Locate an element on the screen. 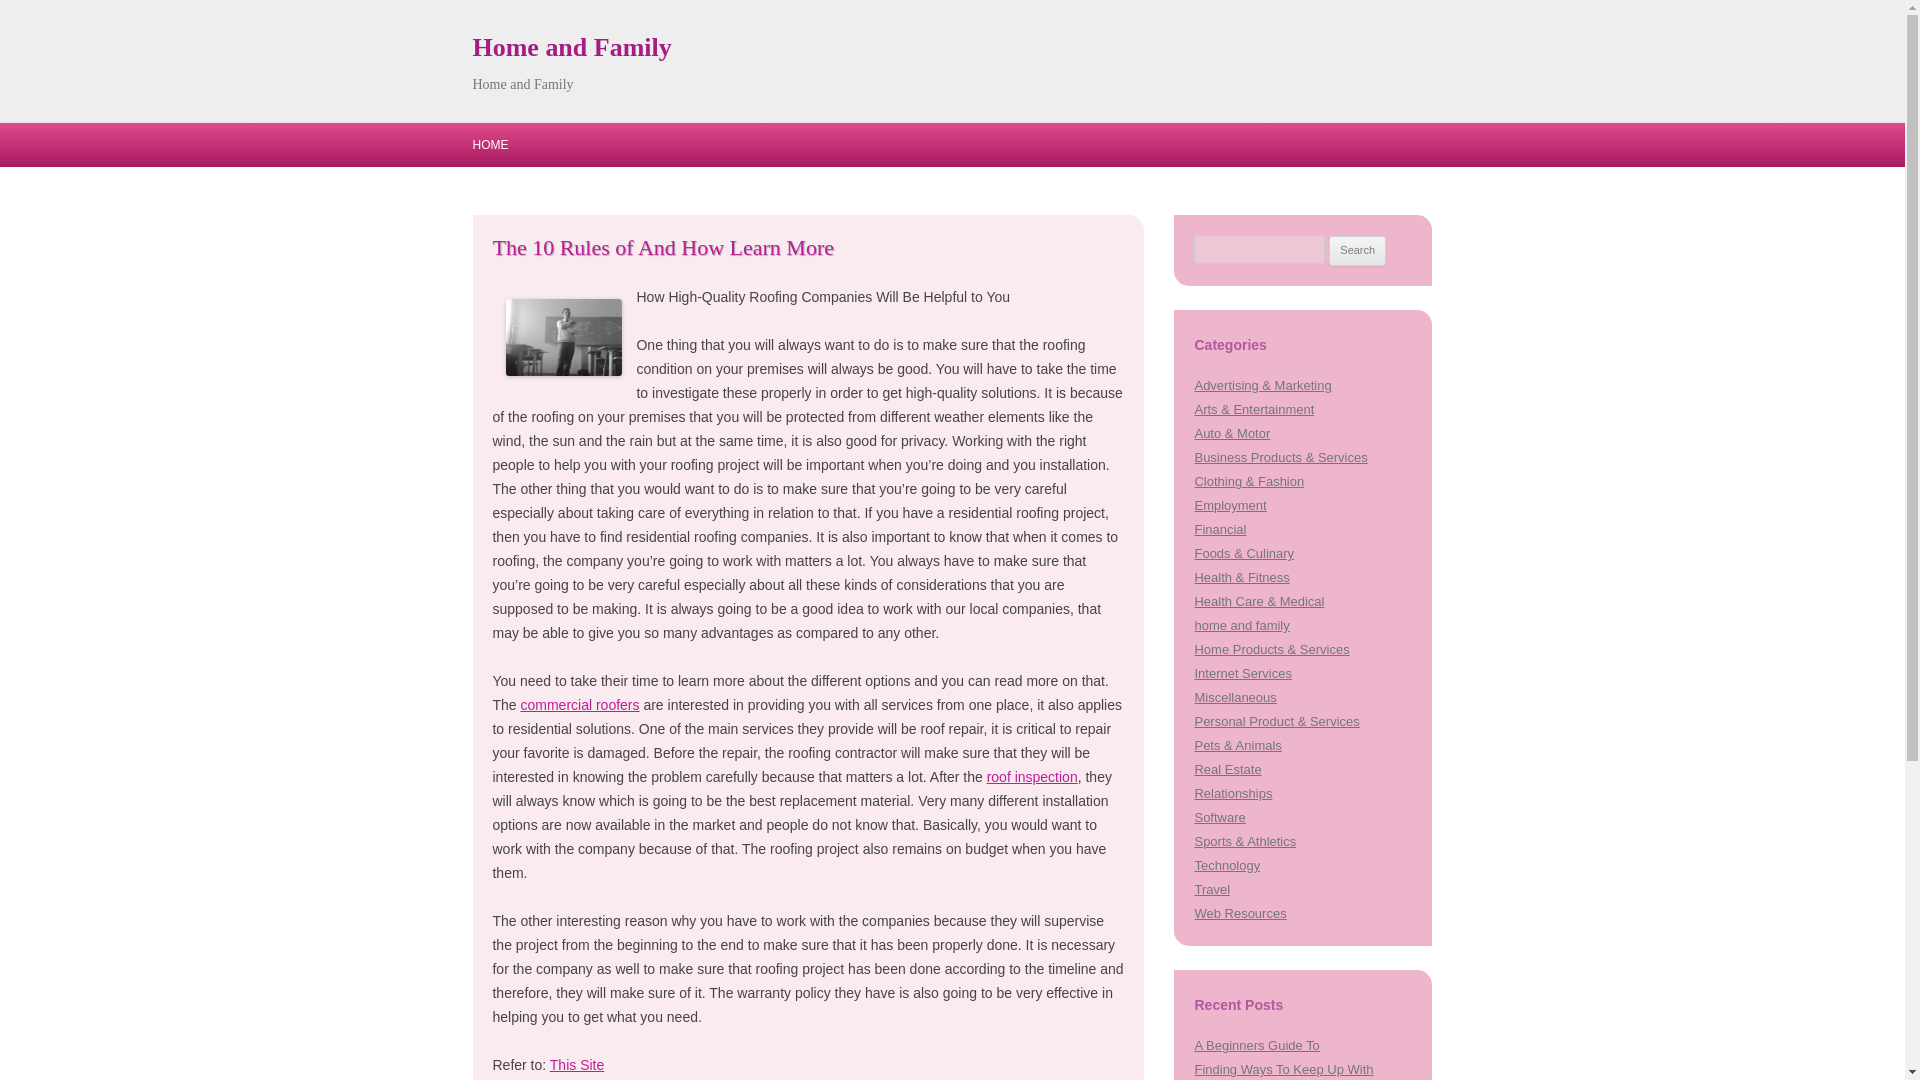 The image size is (1920, 1080). Home and Family is located at coordinates (571, 48).